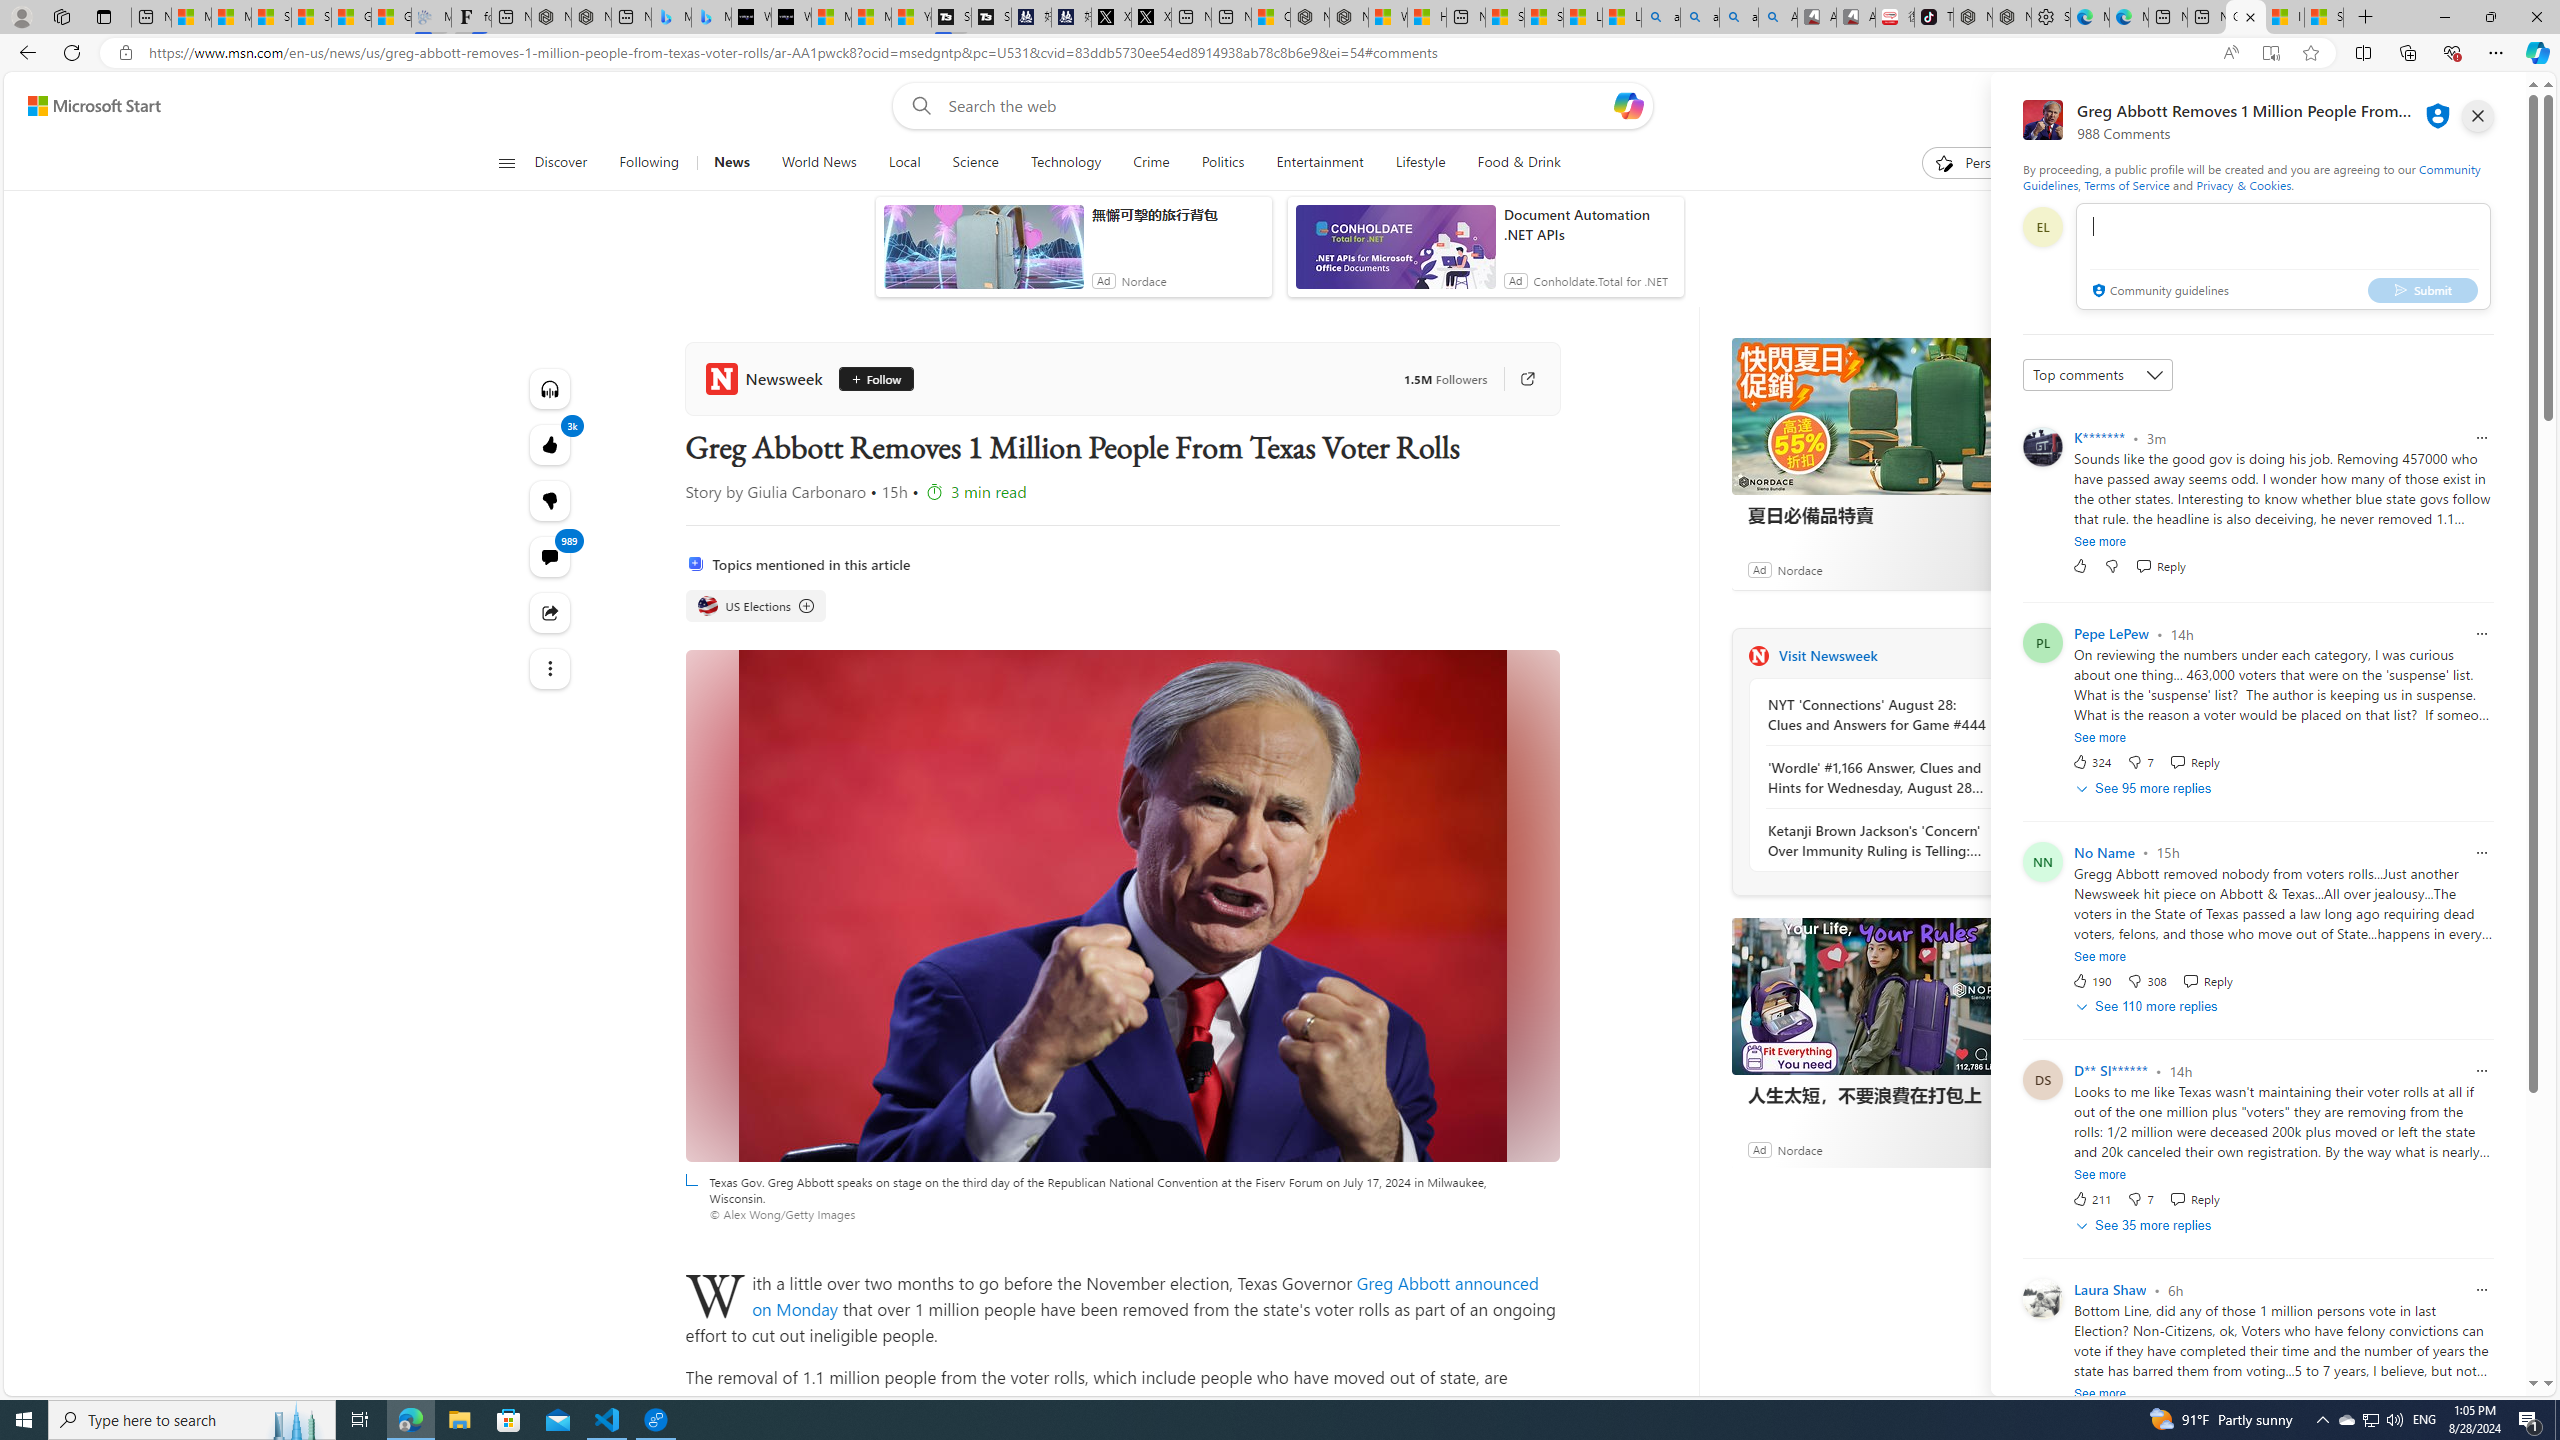  I want to click on Terms of Service, so click(2126, 184).